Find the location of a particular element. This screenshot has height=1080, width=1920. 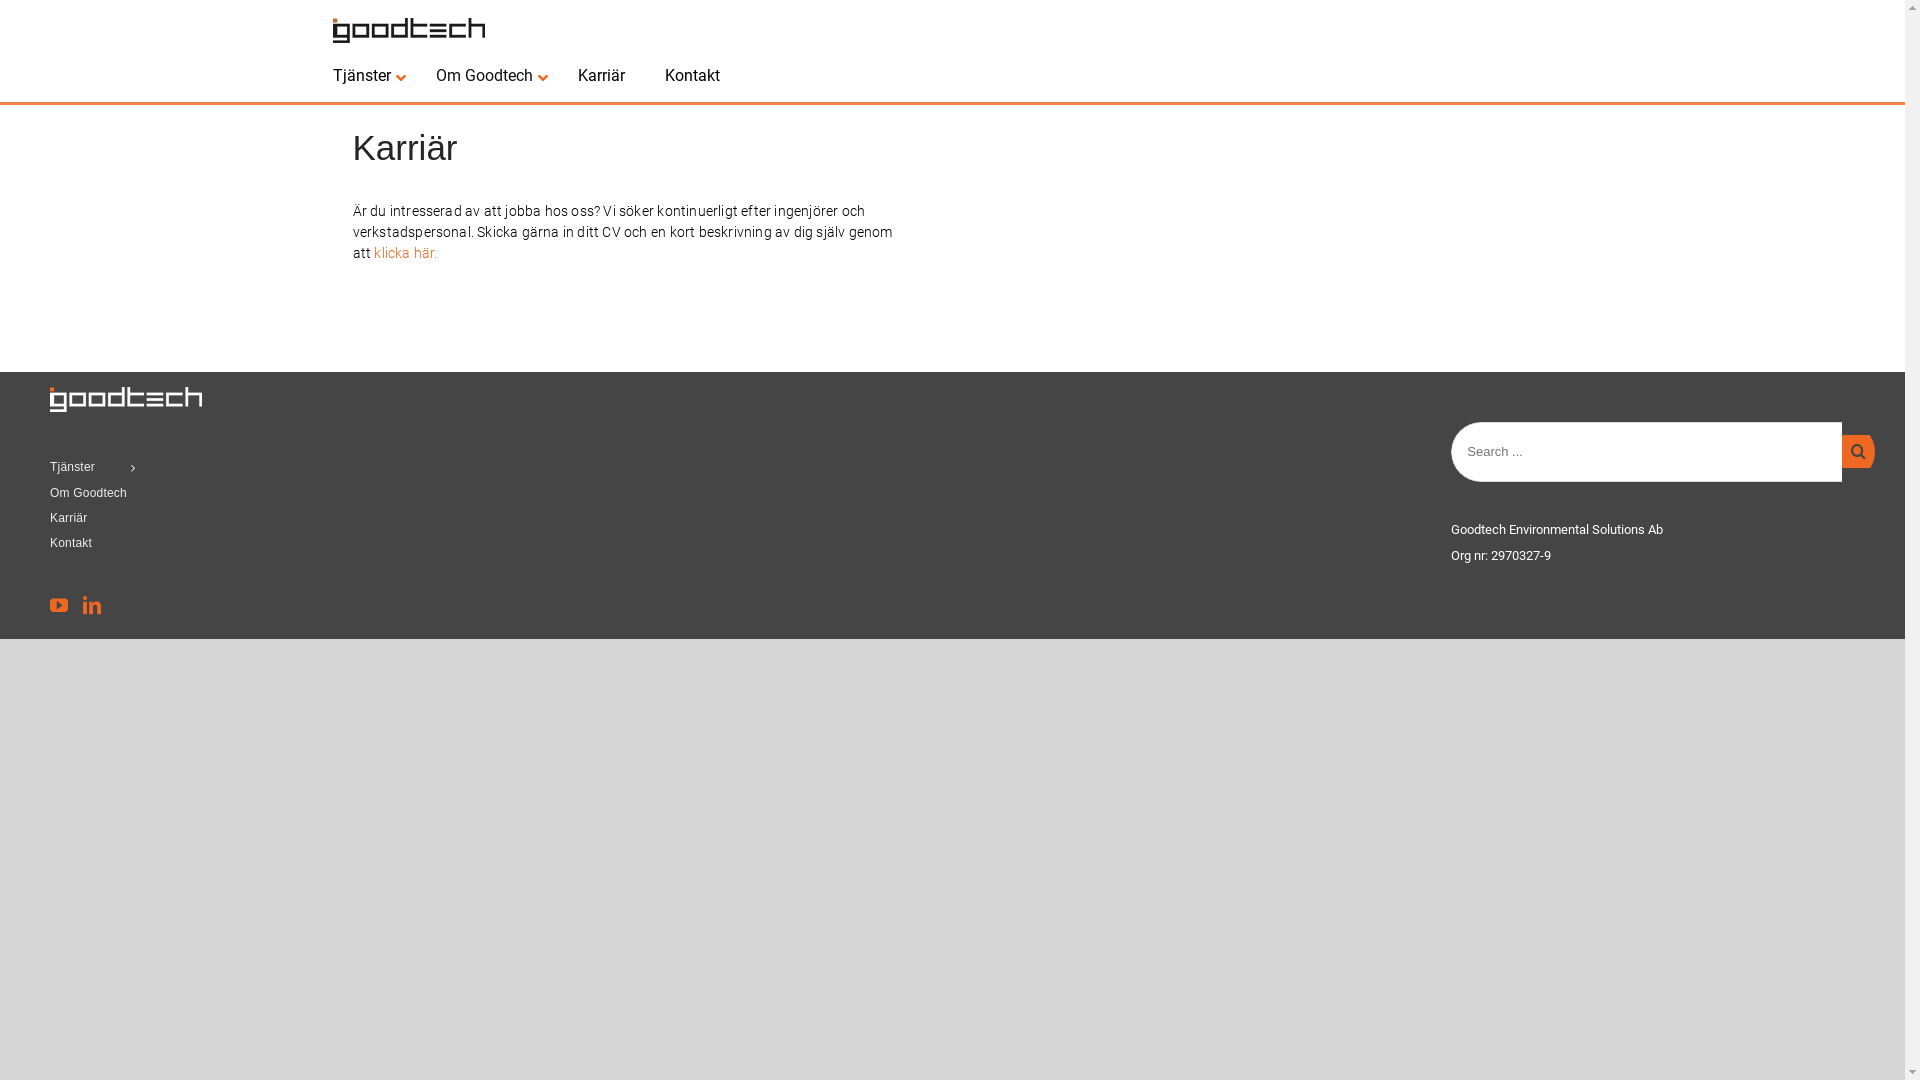

Om Goodtech is located at coordinates (487, 76).